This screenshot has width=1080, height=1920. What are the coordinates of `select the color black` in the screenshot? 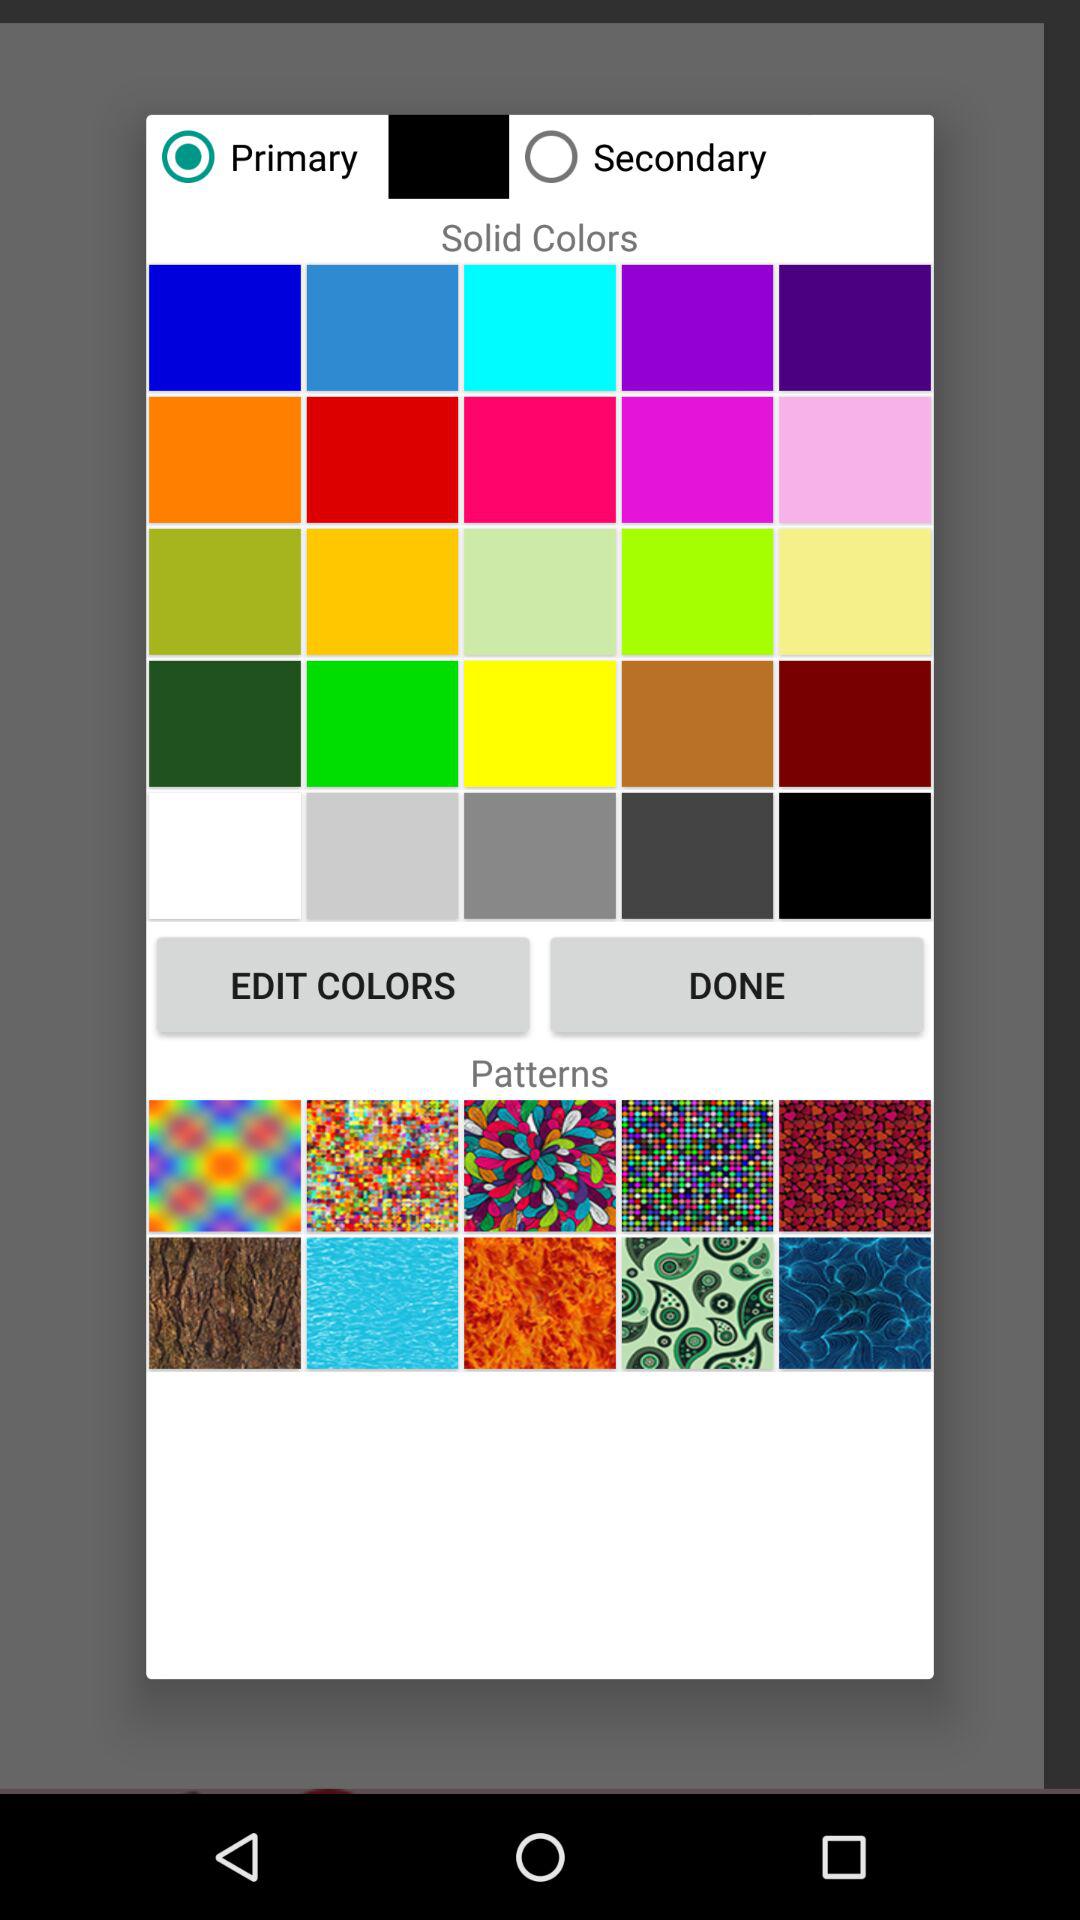 It's located at (854, 855).